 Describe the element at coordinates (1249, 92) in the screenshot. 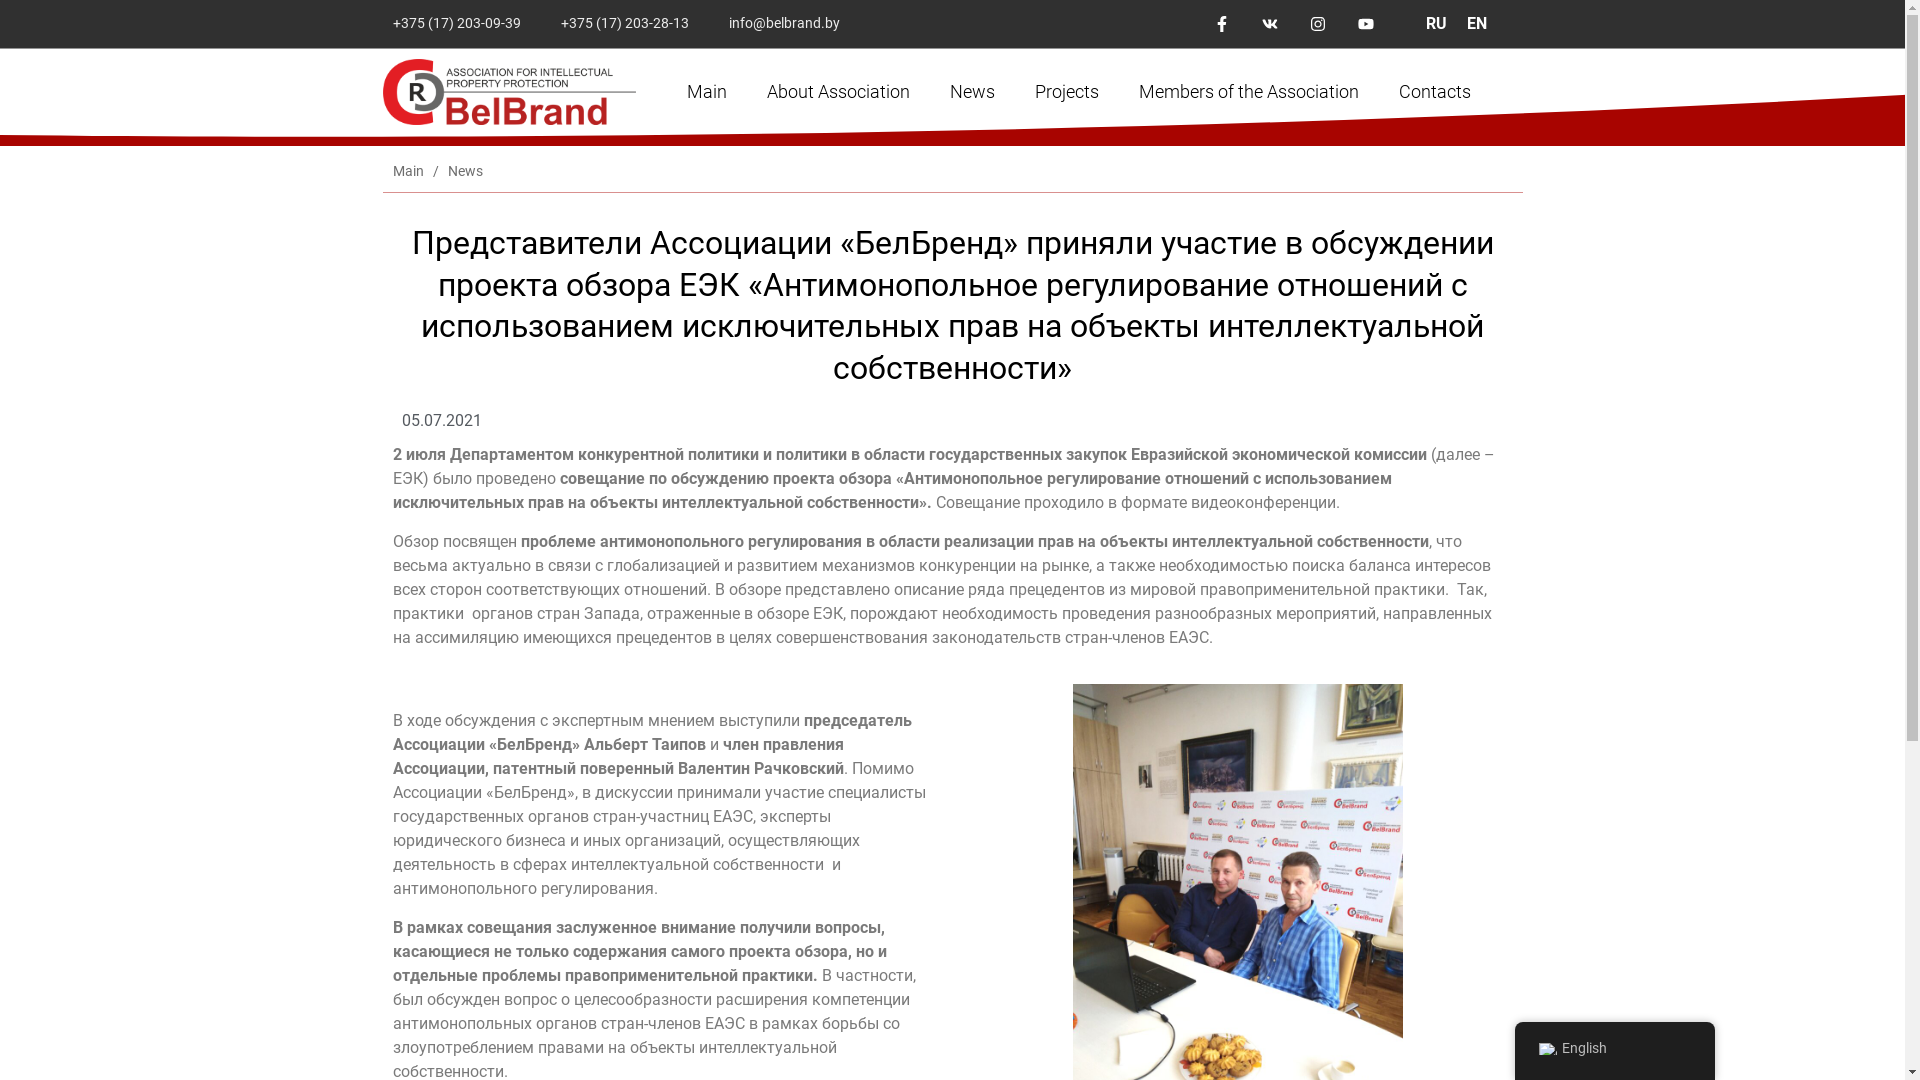

I see `Members of the Association` at that location.